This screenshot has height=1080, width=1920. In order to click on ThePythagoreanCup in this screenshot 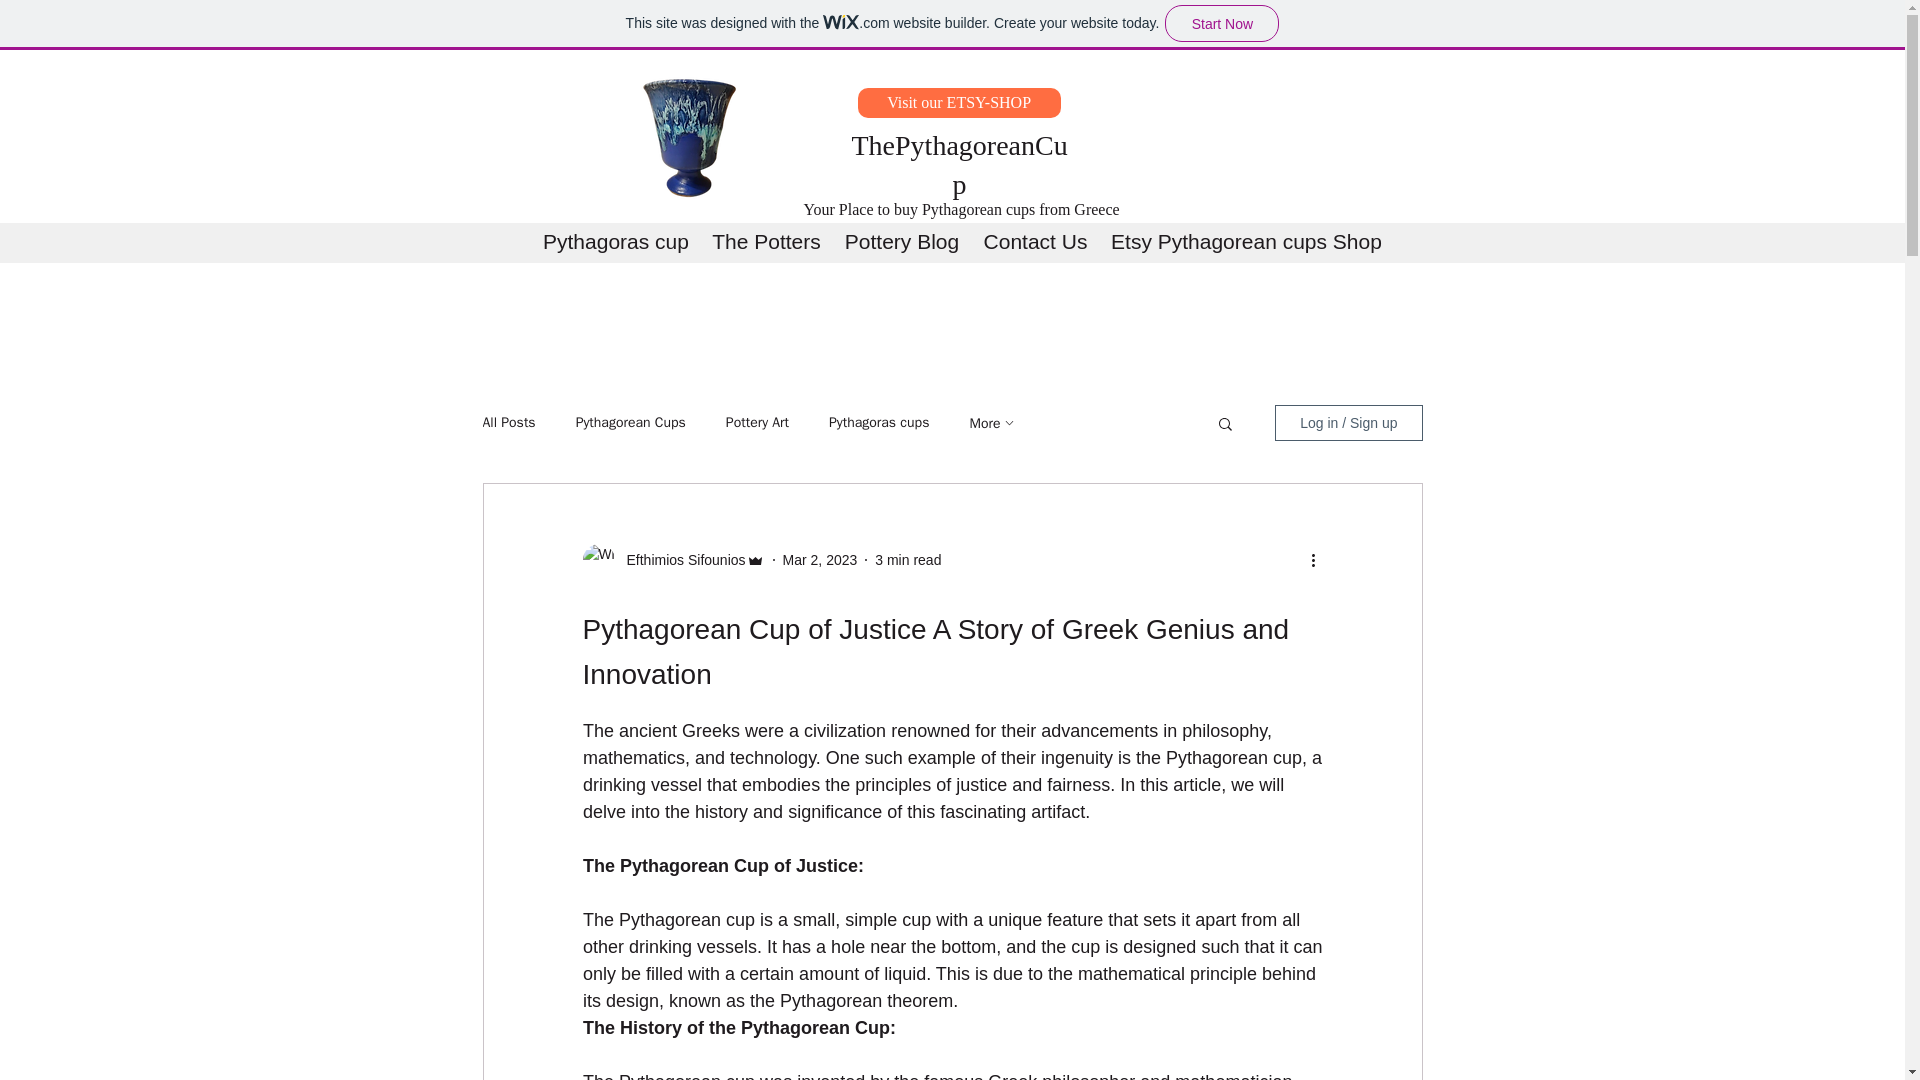, I will do `click(960, 164)`.